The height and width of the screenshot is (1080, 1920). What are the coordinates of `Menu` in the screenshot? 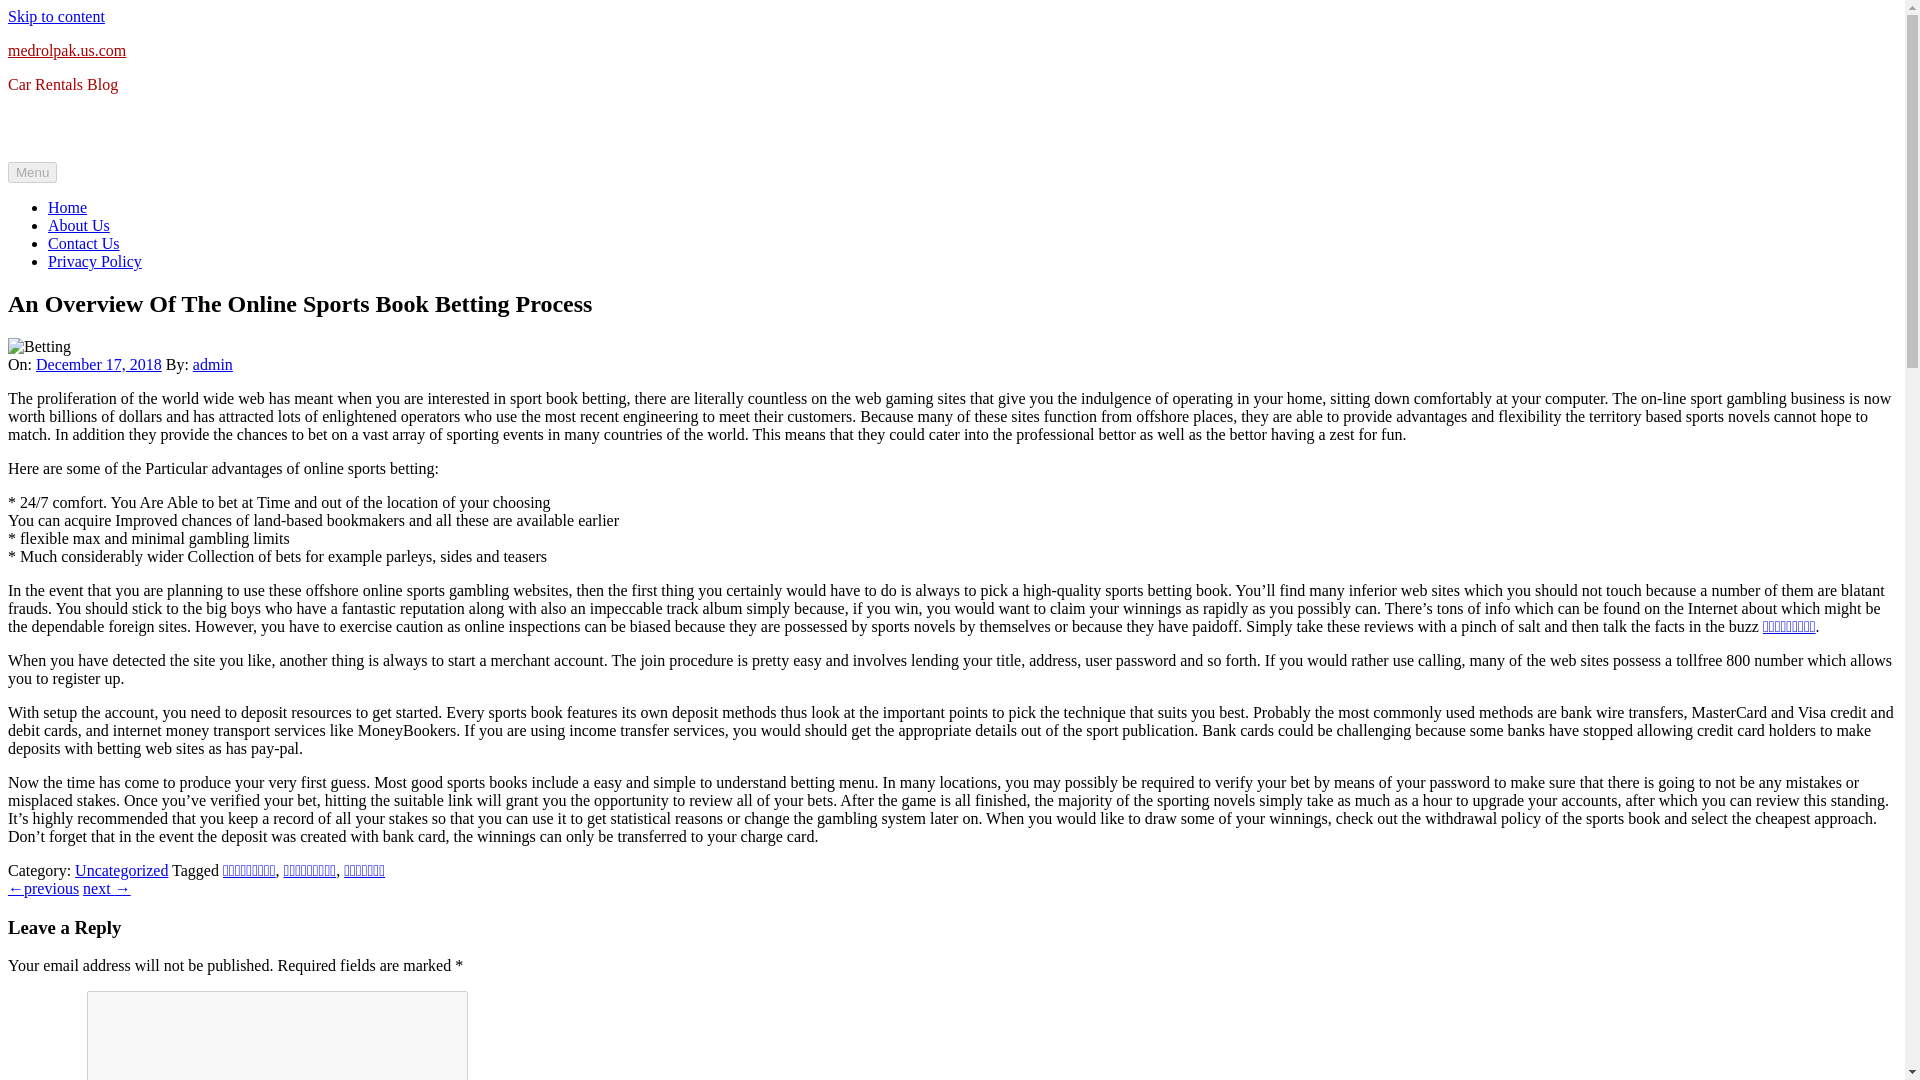 It's located at (32, 172).